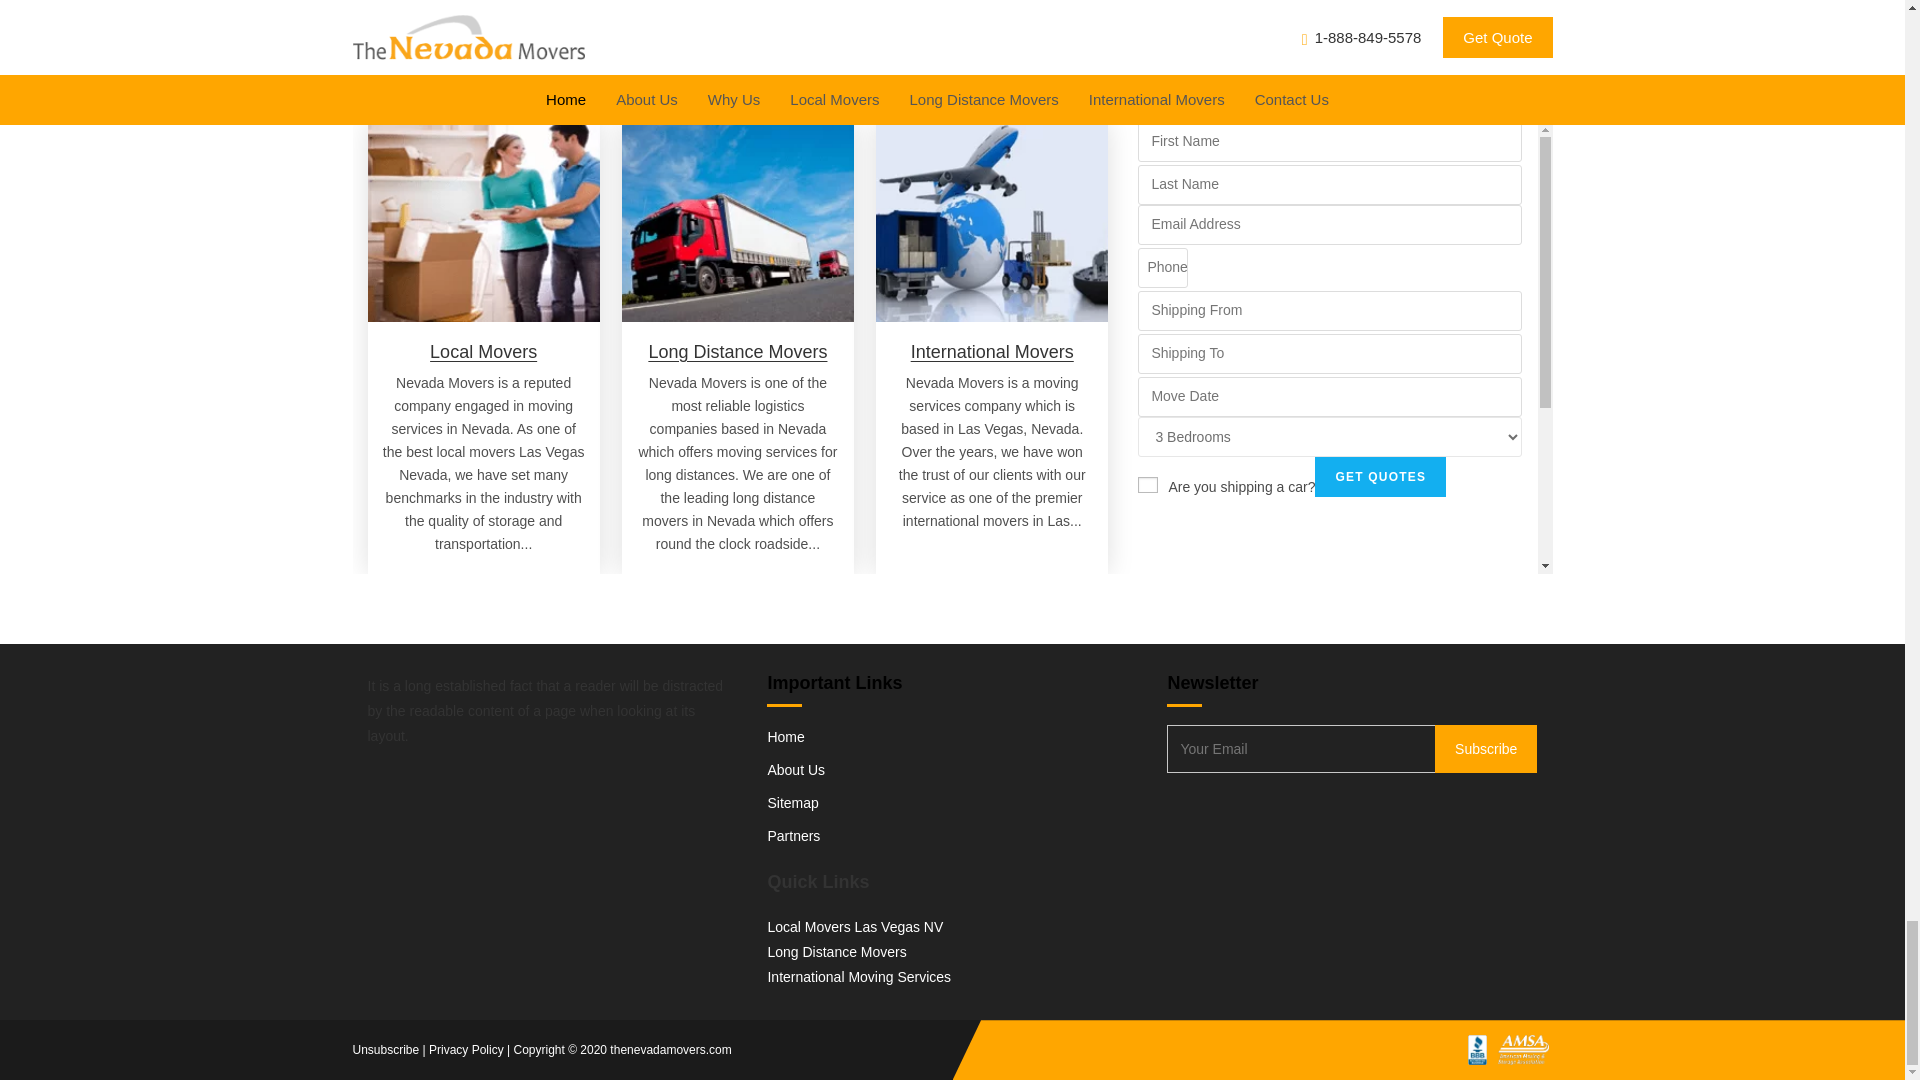 This screenshot has height=1080, width=1920. I want to click on Local Movers, so click(484, 352).